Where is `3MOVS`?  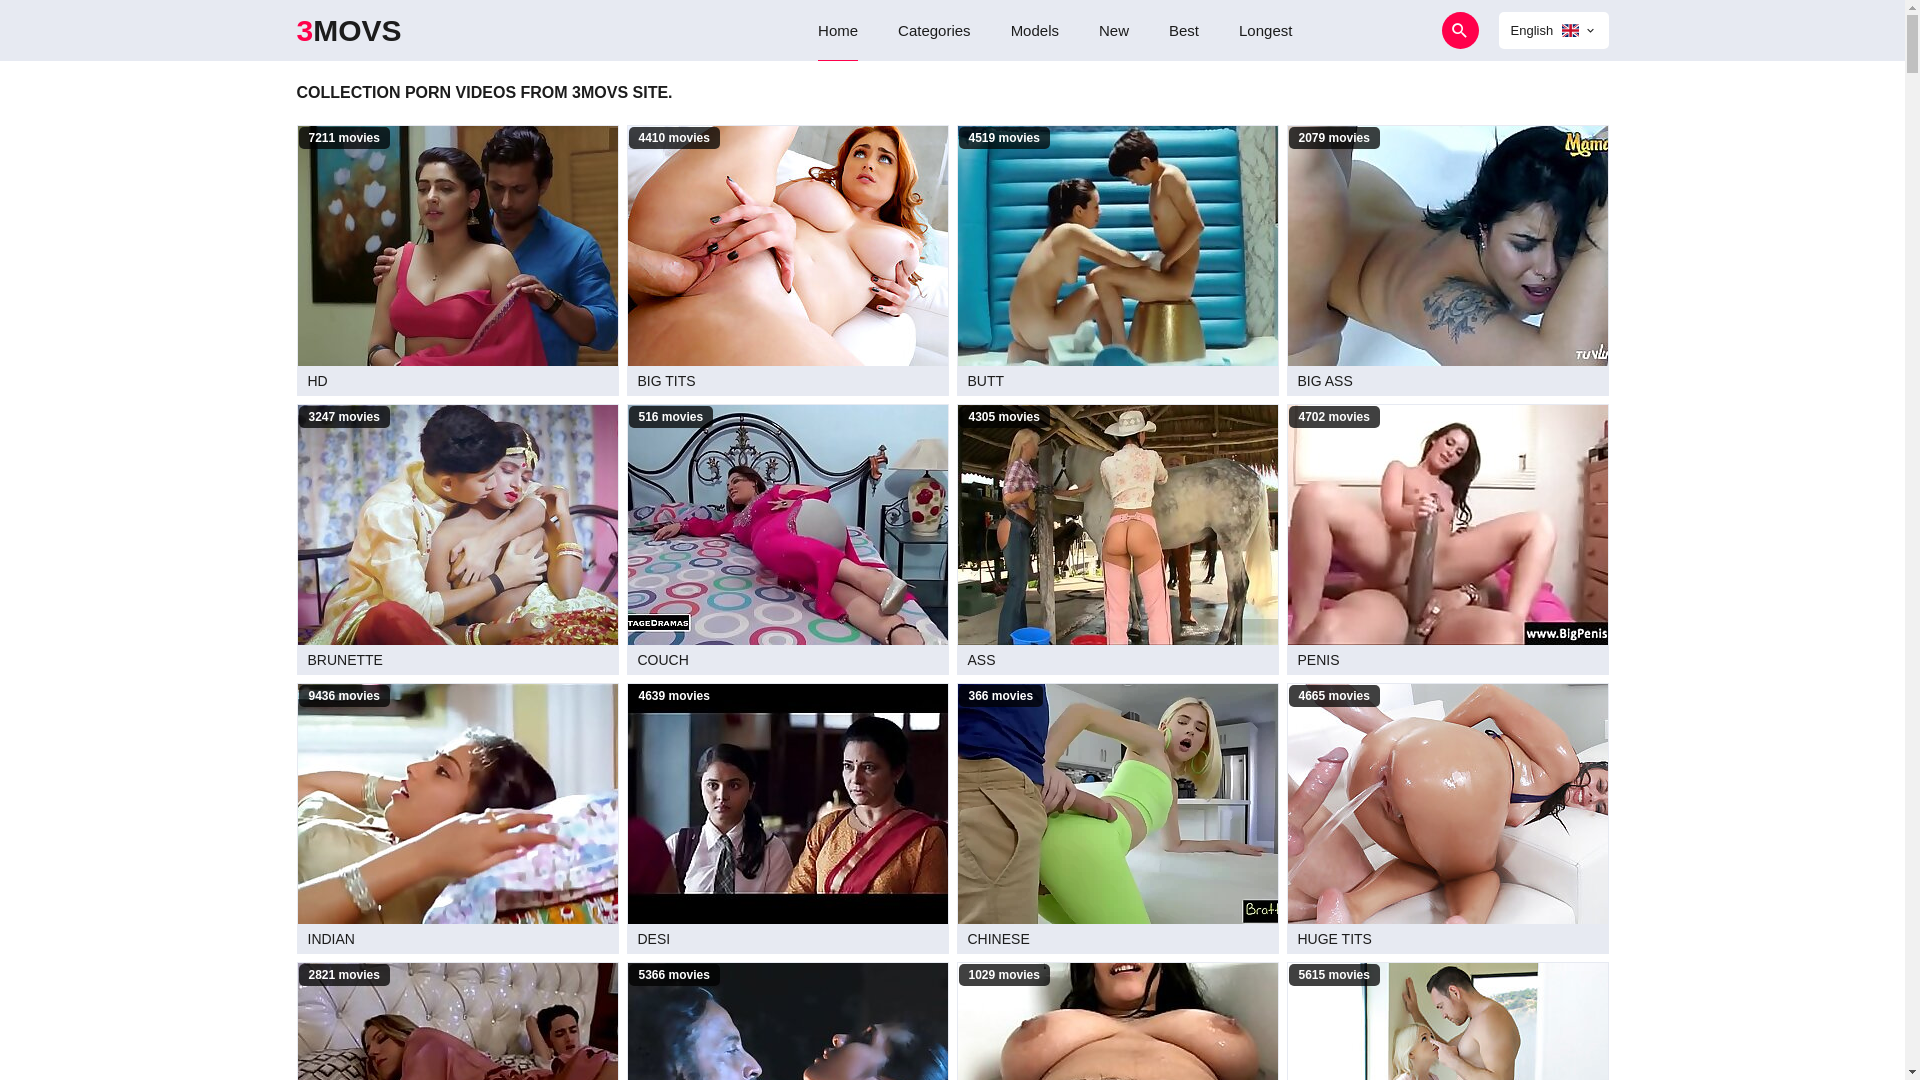
3MOVS is located at coordinates (348, 30).